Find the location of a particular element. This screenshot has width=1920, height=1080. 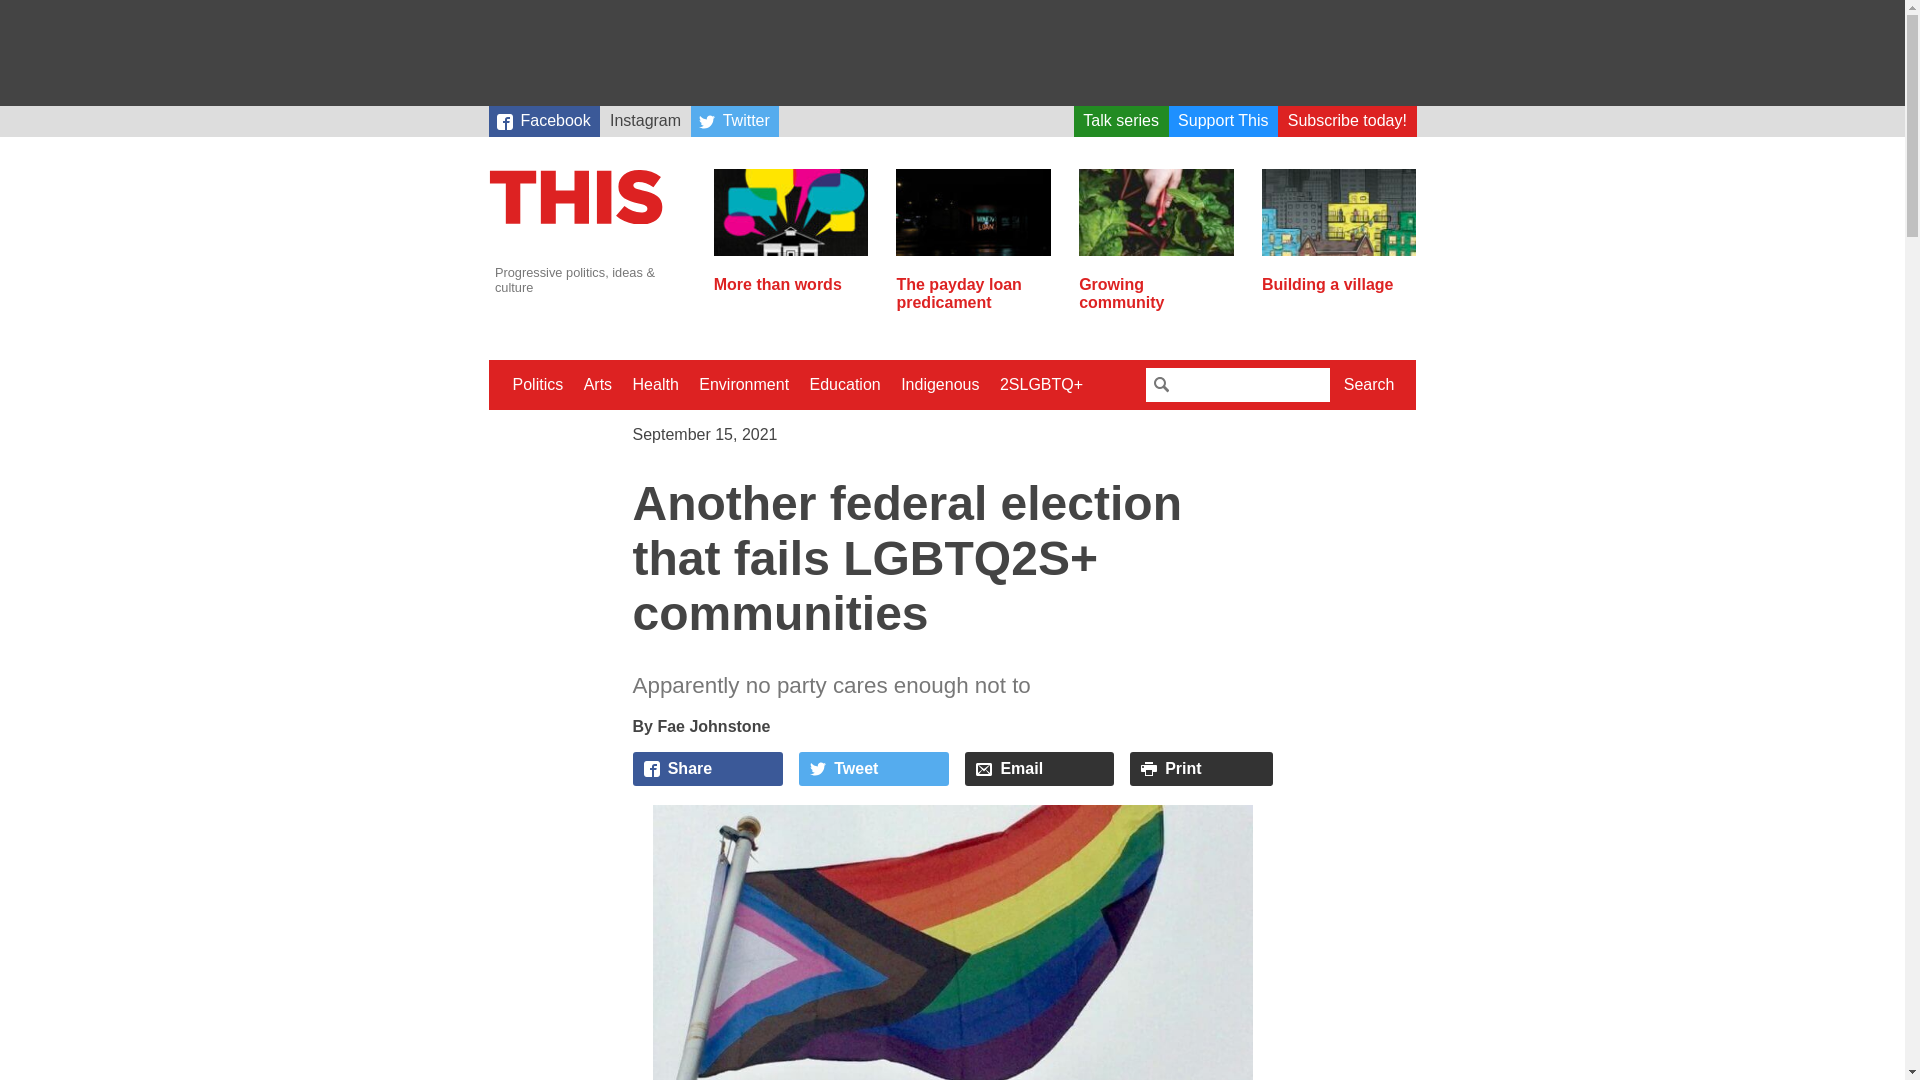

Facebook is located at coordinates (543, 121).